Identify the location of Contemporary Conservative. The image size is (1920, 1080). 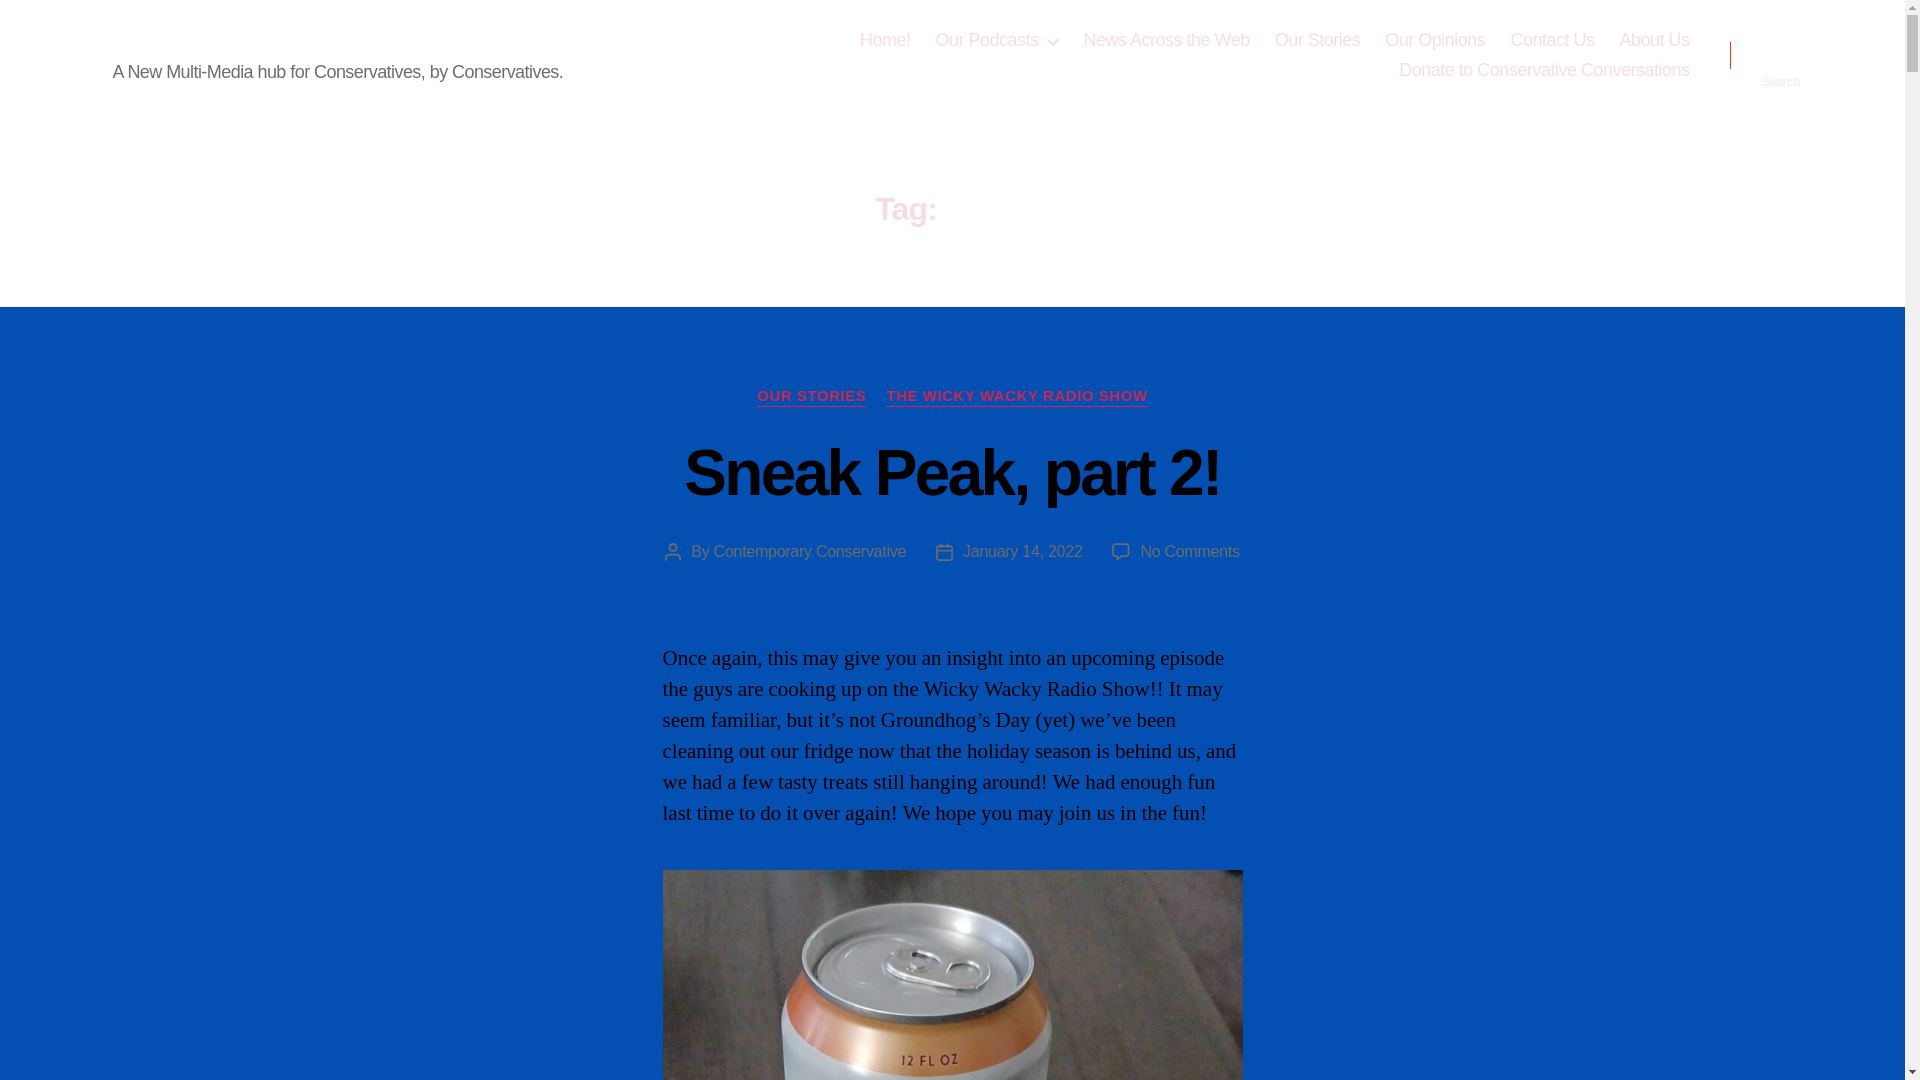
(260, 40).